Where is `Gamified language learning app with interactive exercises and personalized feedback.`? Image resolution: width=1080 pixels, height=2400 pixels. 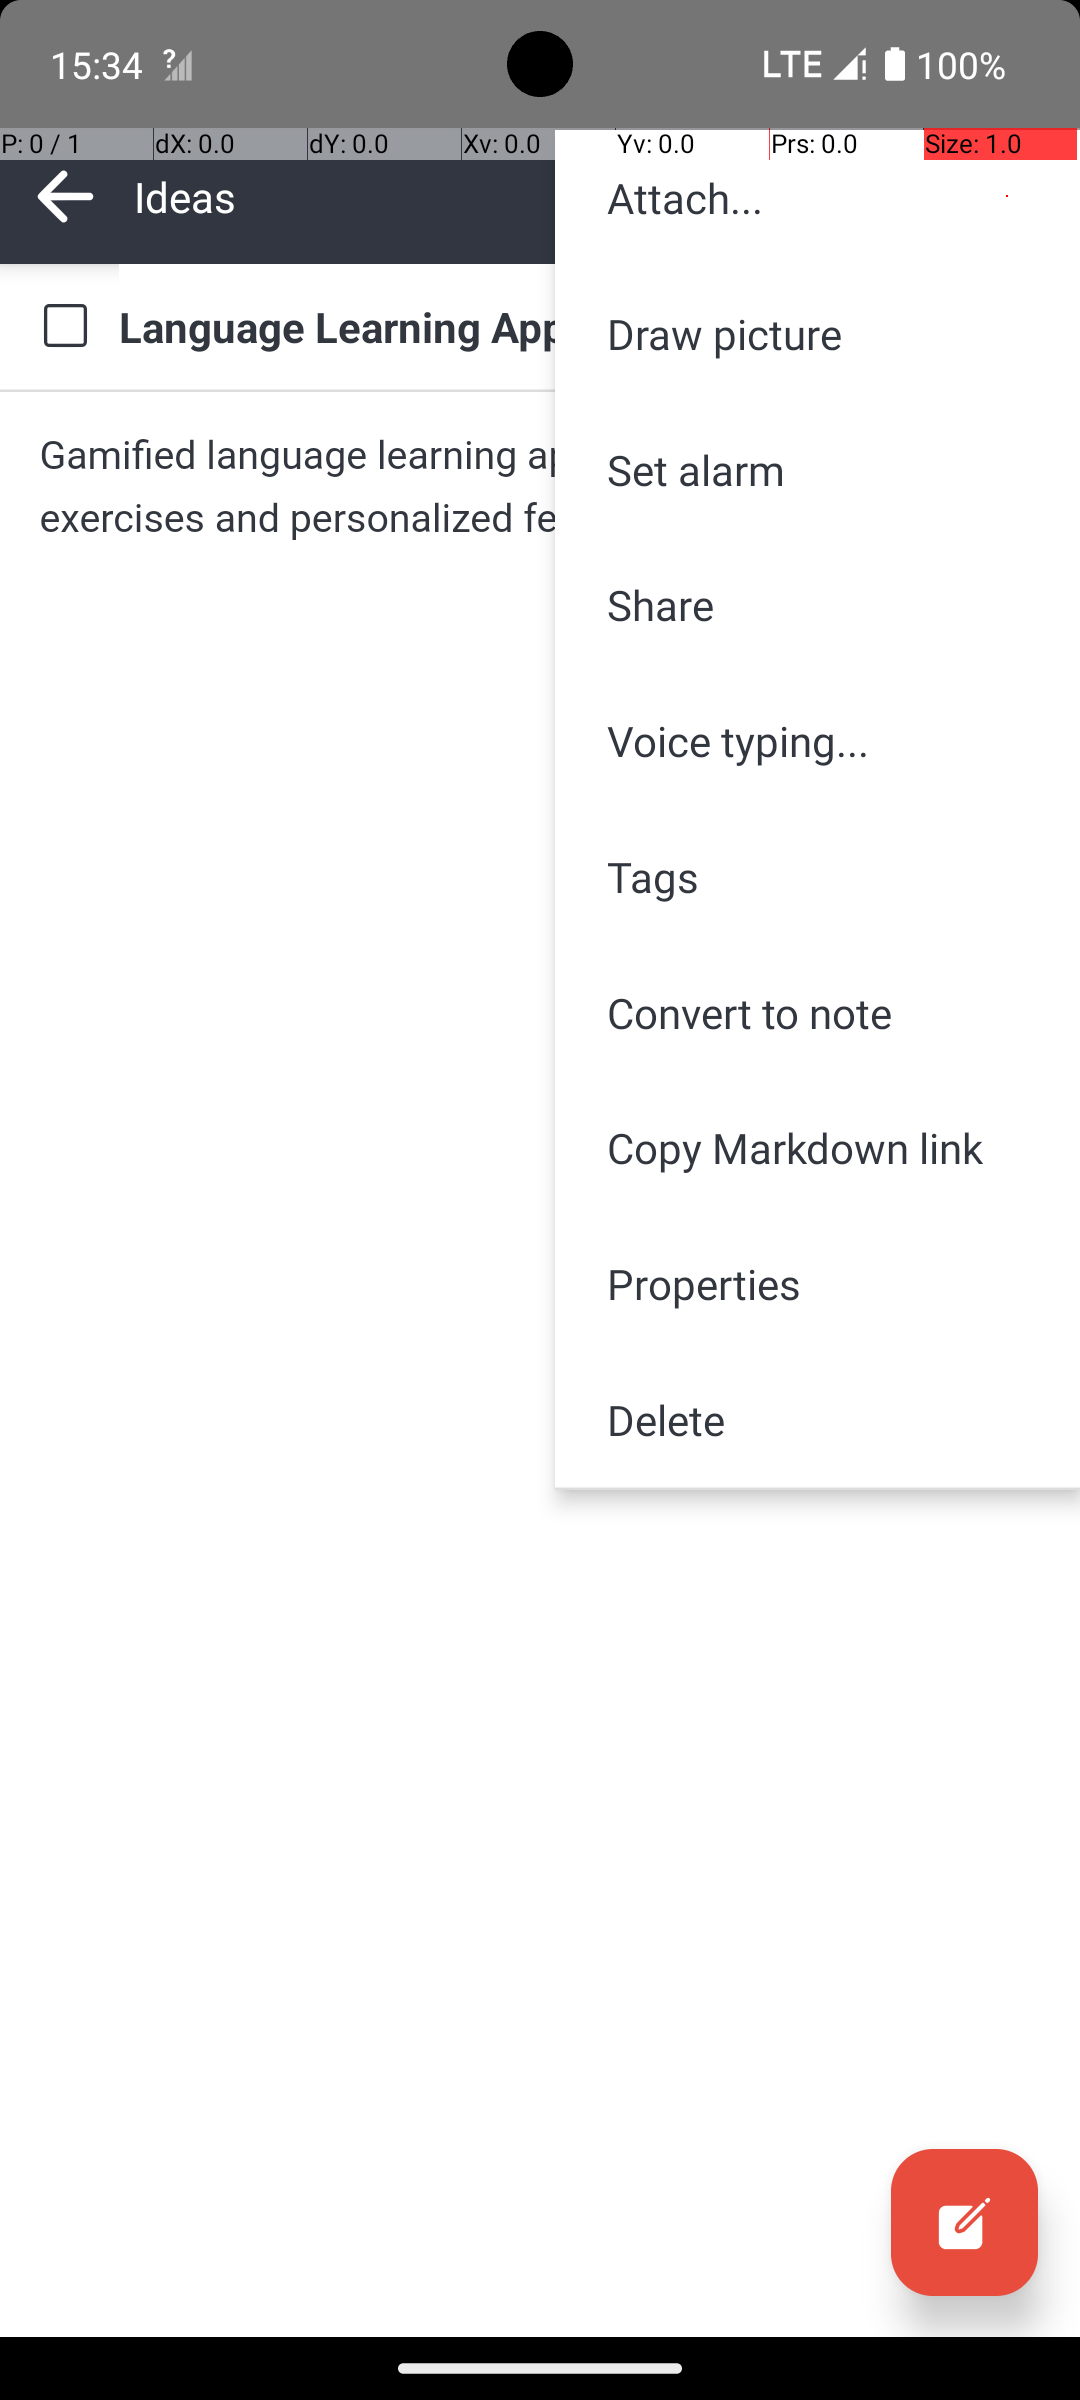 Gamified language learning app with interactive exercises and personalized feedback. is located at coordinates (540, 486).